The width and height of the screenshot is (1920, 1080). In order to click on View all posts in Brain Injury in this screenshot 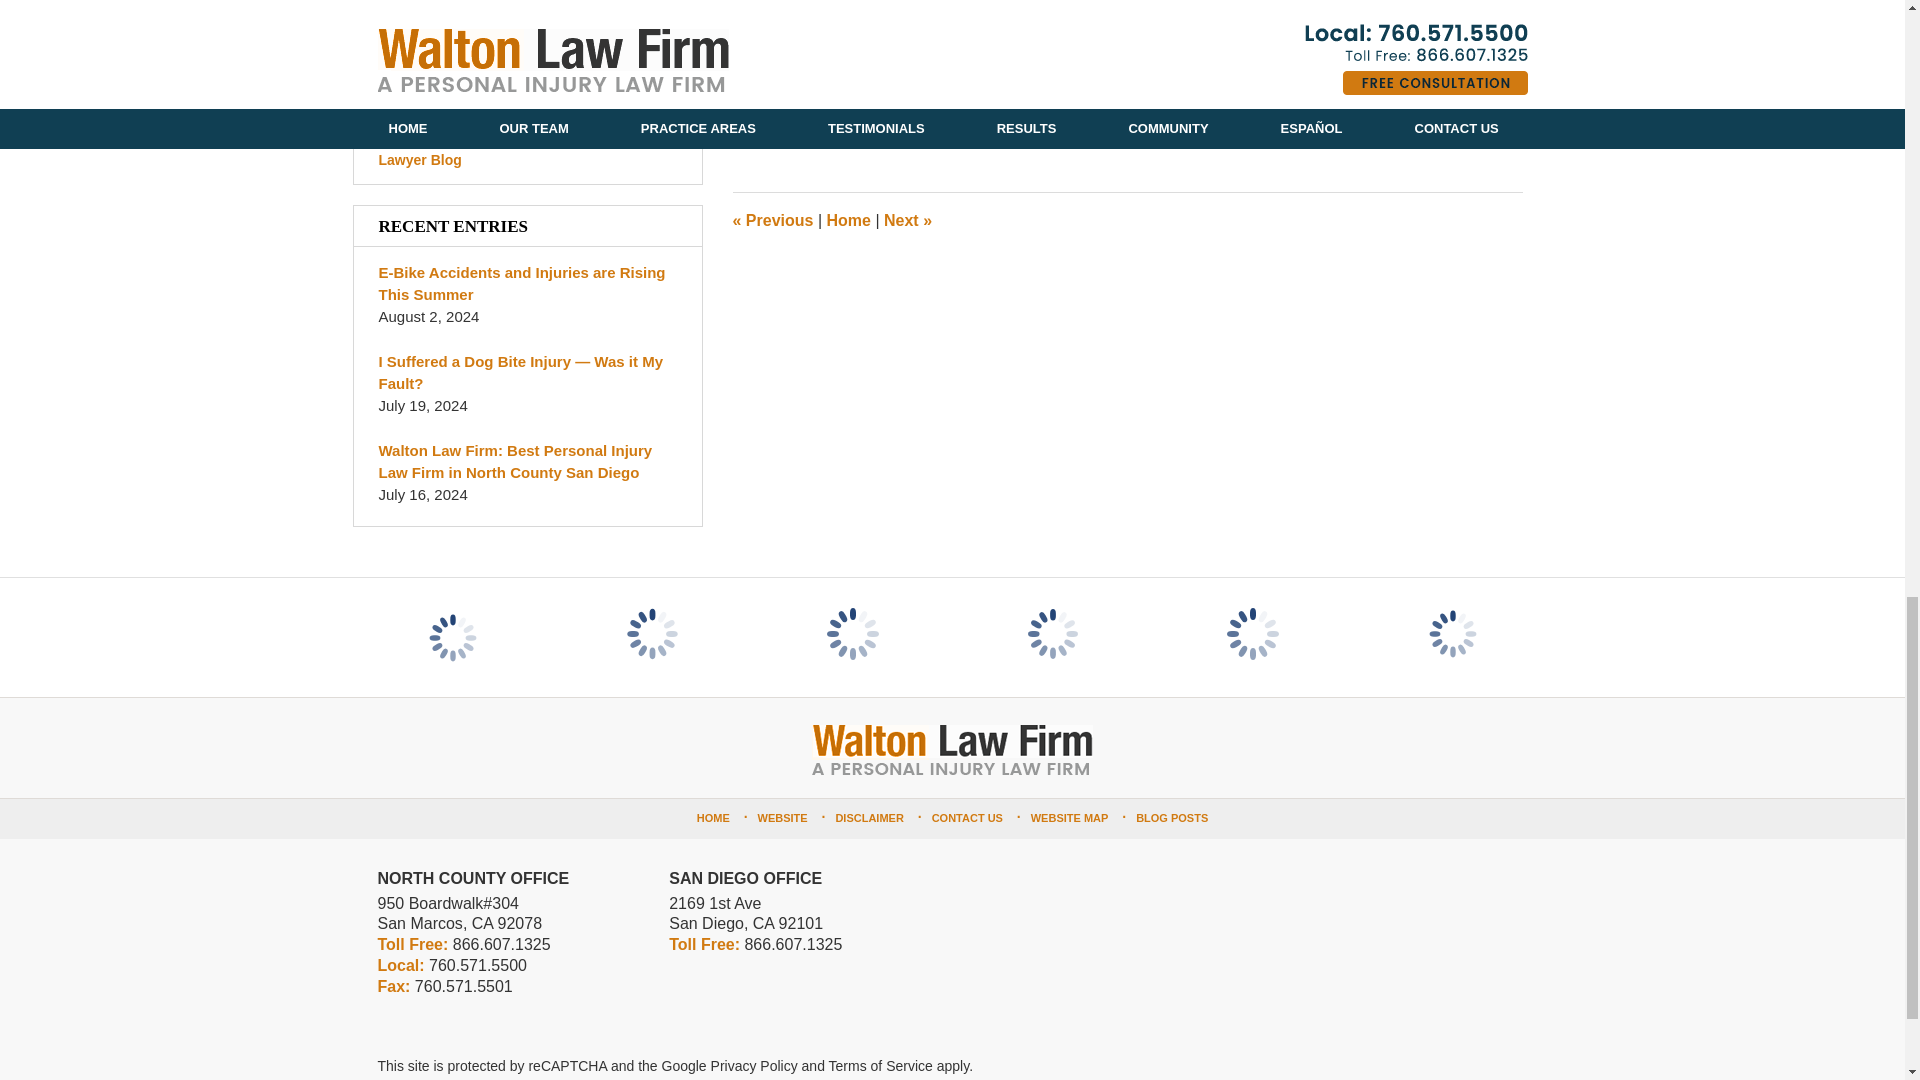, I will do `click(827, 92)`.